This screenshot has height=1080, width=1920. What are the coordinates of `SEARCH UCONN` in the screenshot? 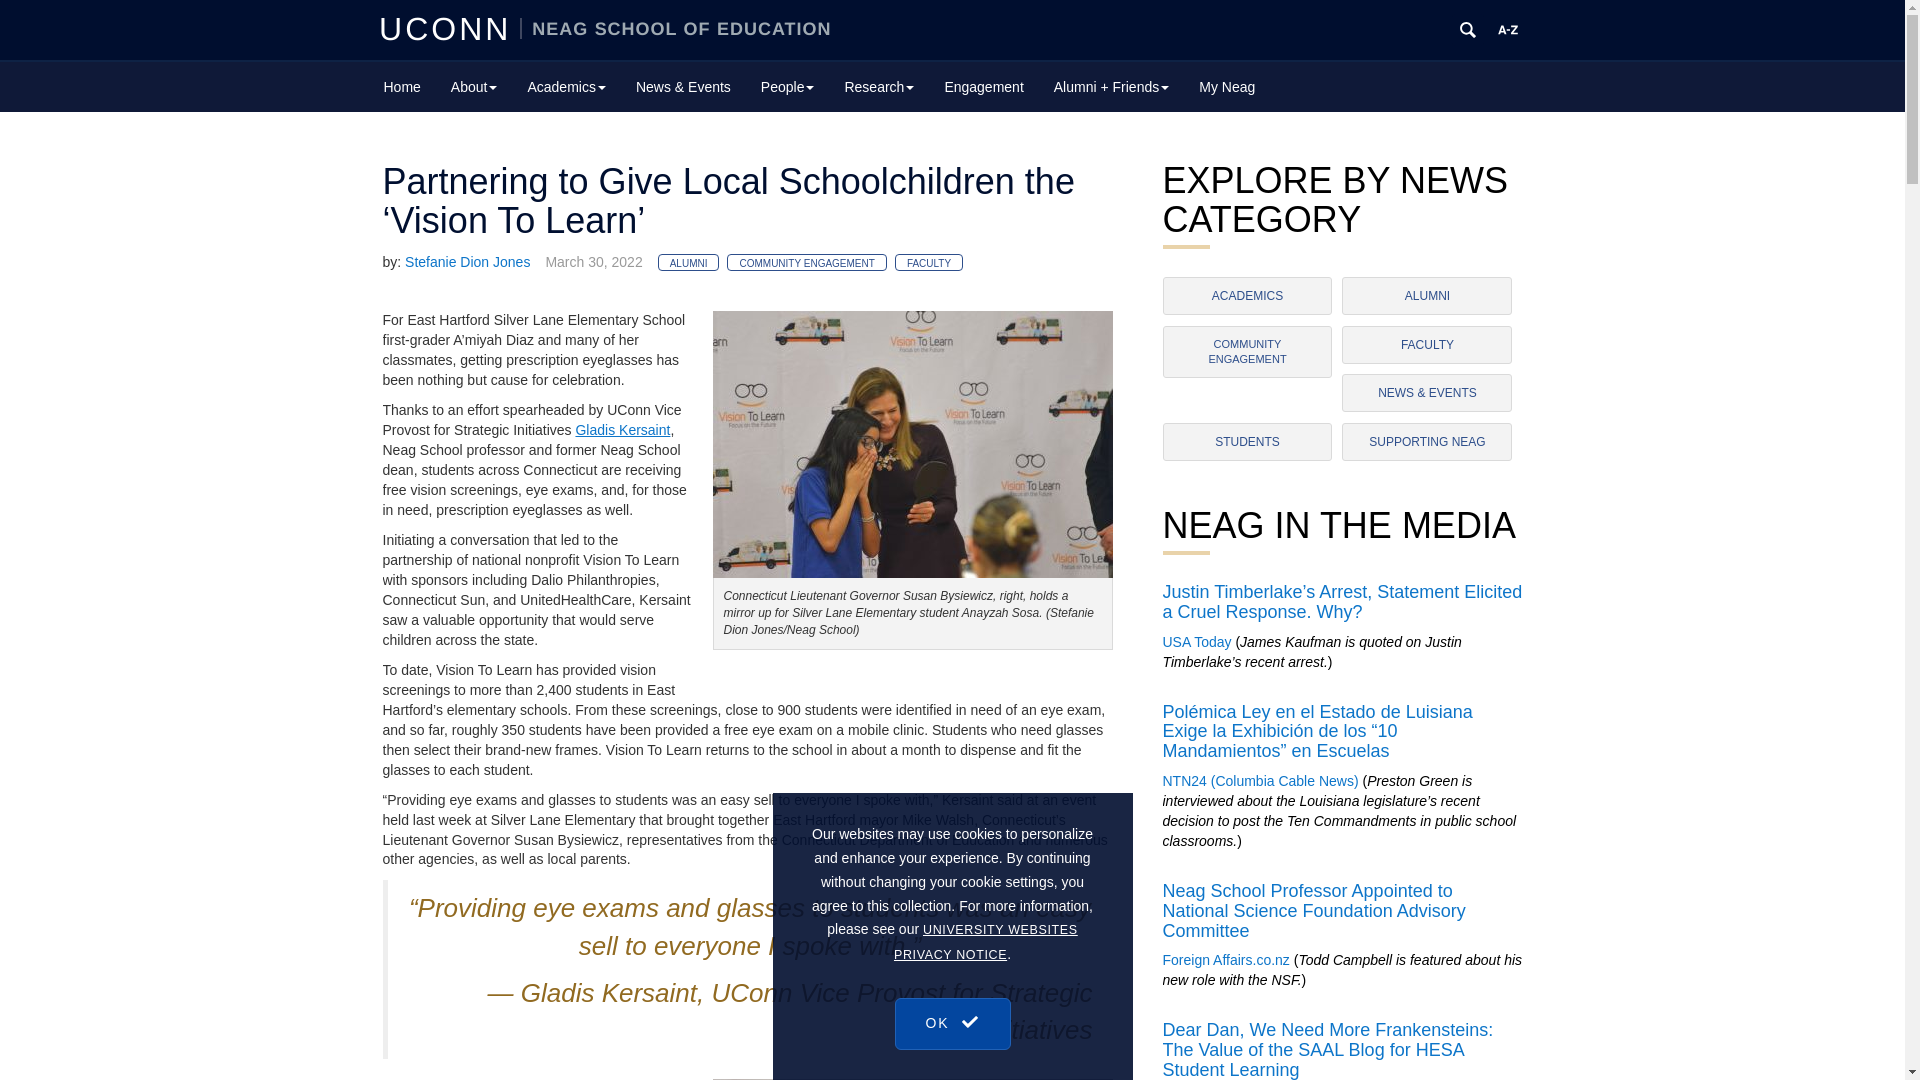 It's located at (1468, 30).